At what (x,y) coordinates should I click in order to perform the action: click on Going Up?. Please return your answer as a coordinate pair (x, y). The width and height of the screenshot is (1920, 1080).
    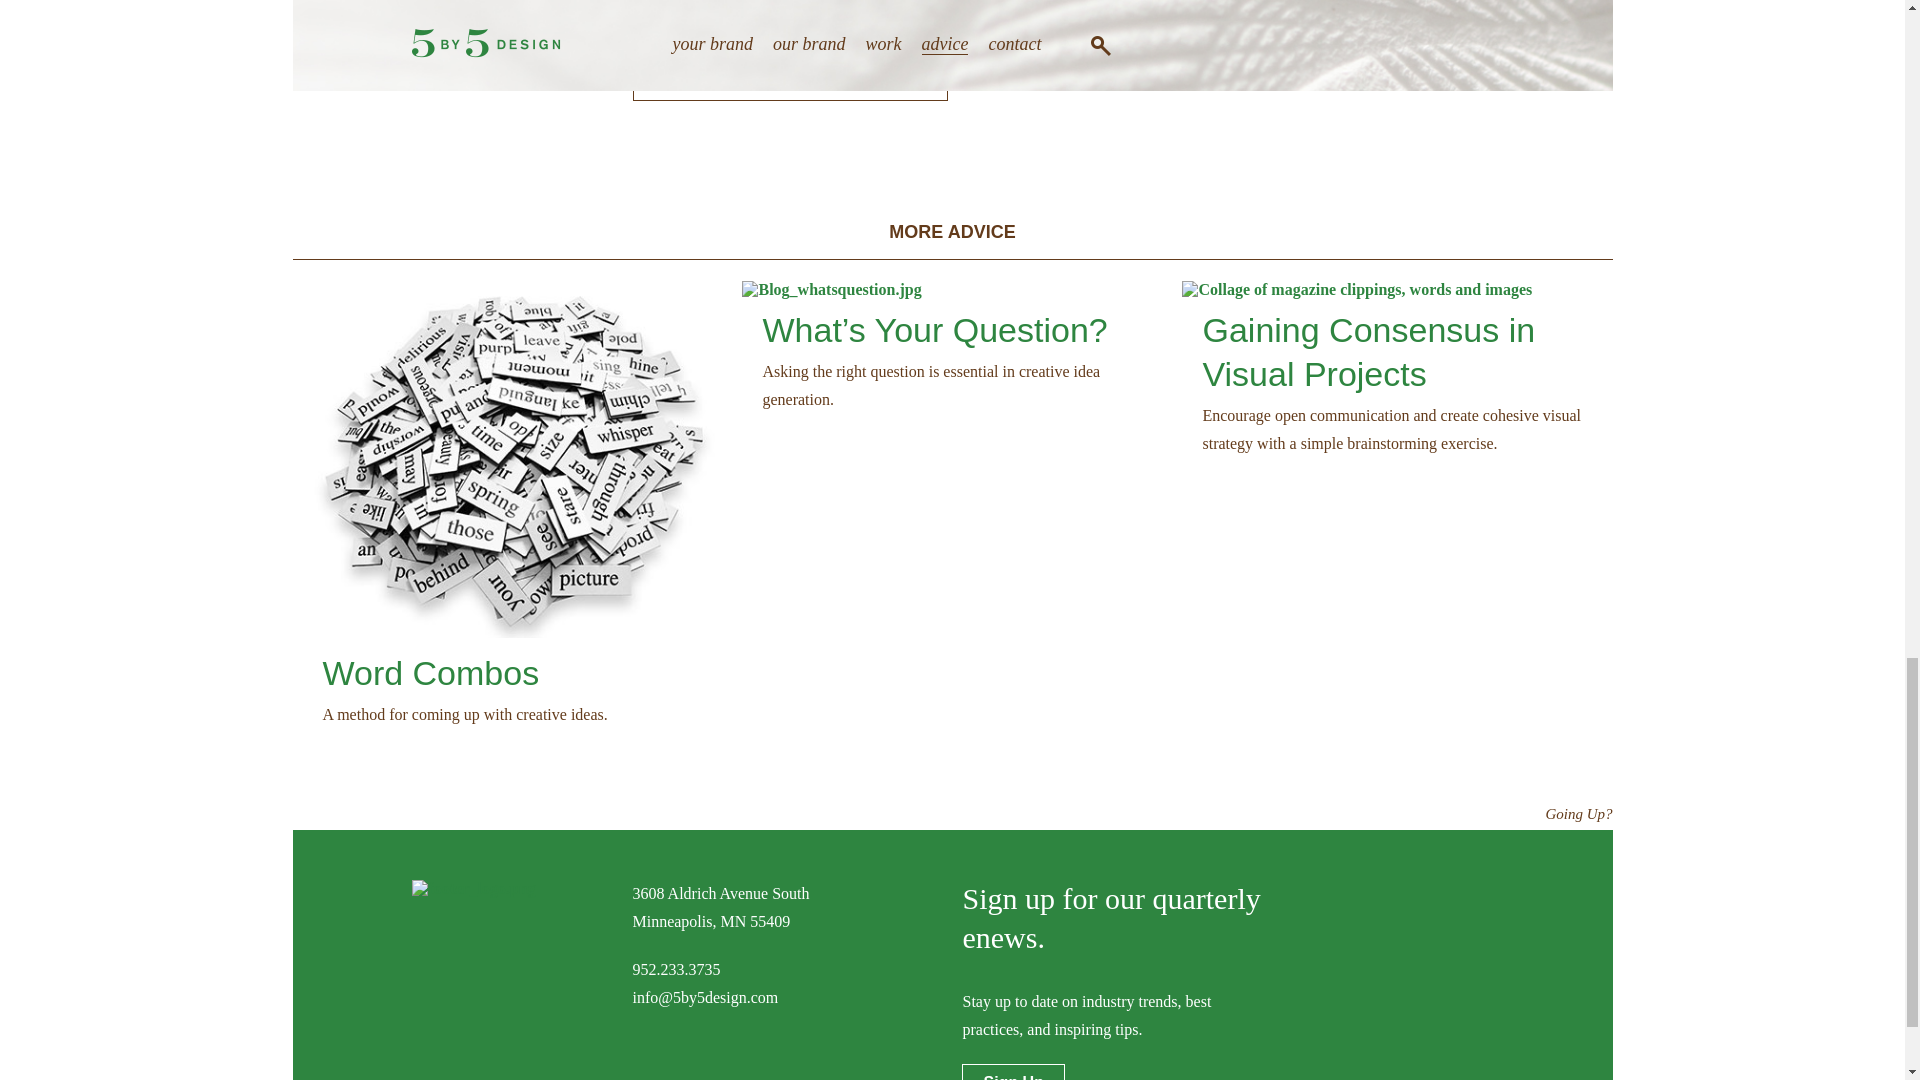
    Looking at the image, I should click on (1558, 814).